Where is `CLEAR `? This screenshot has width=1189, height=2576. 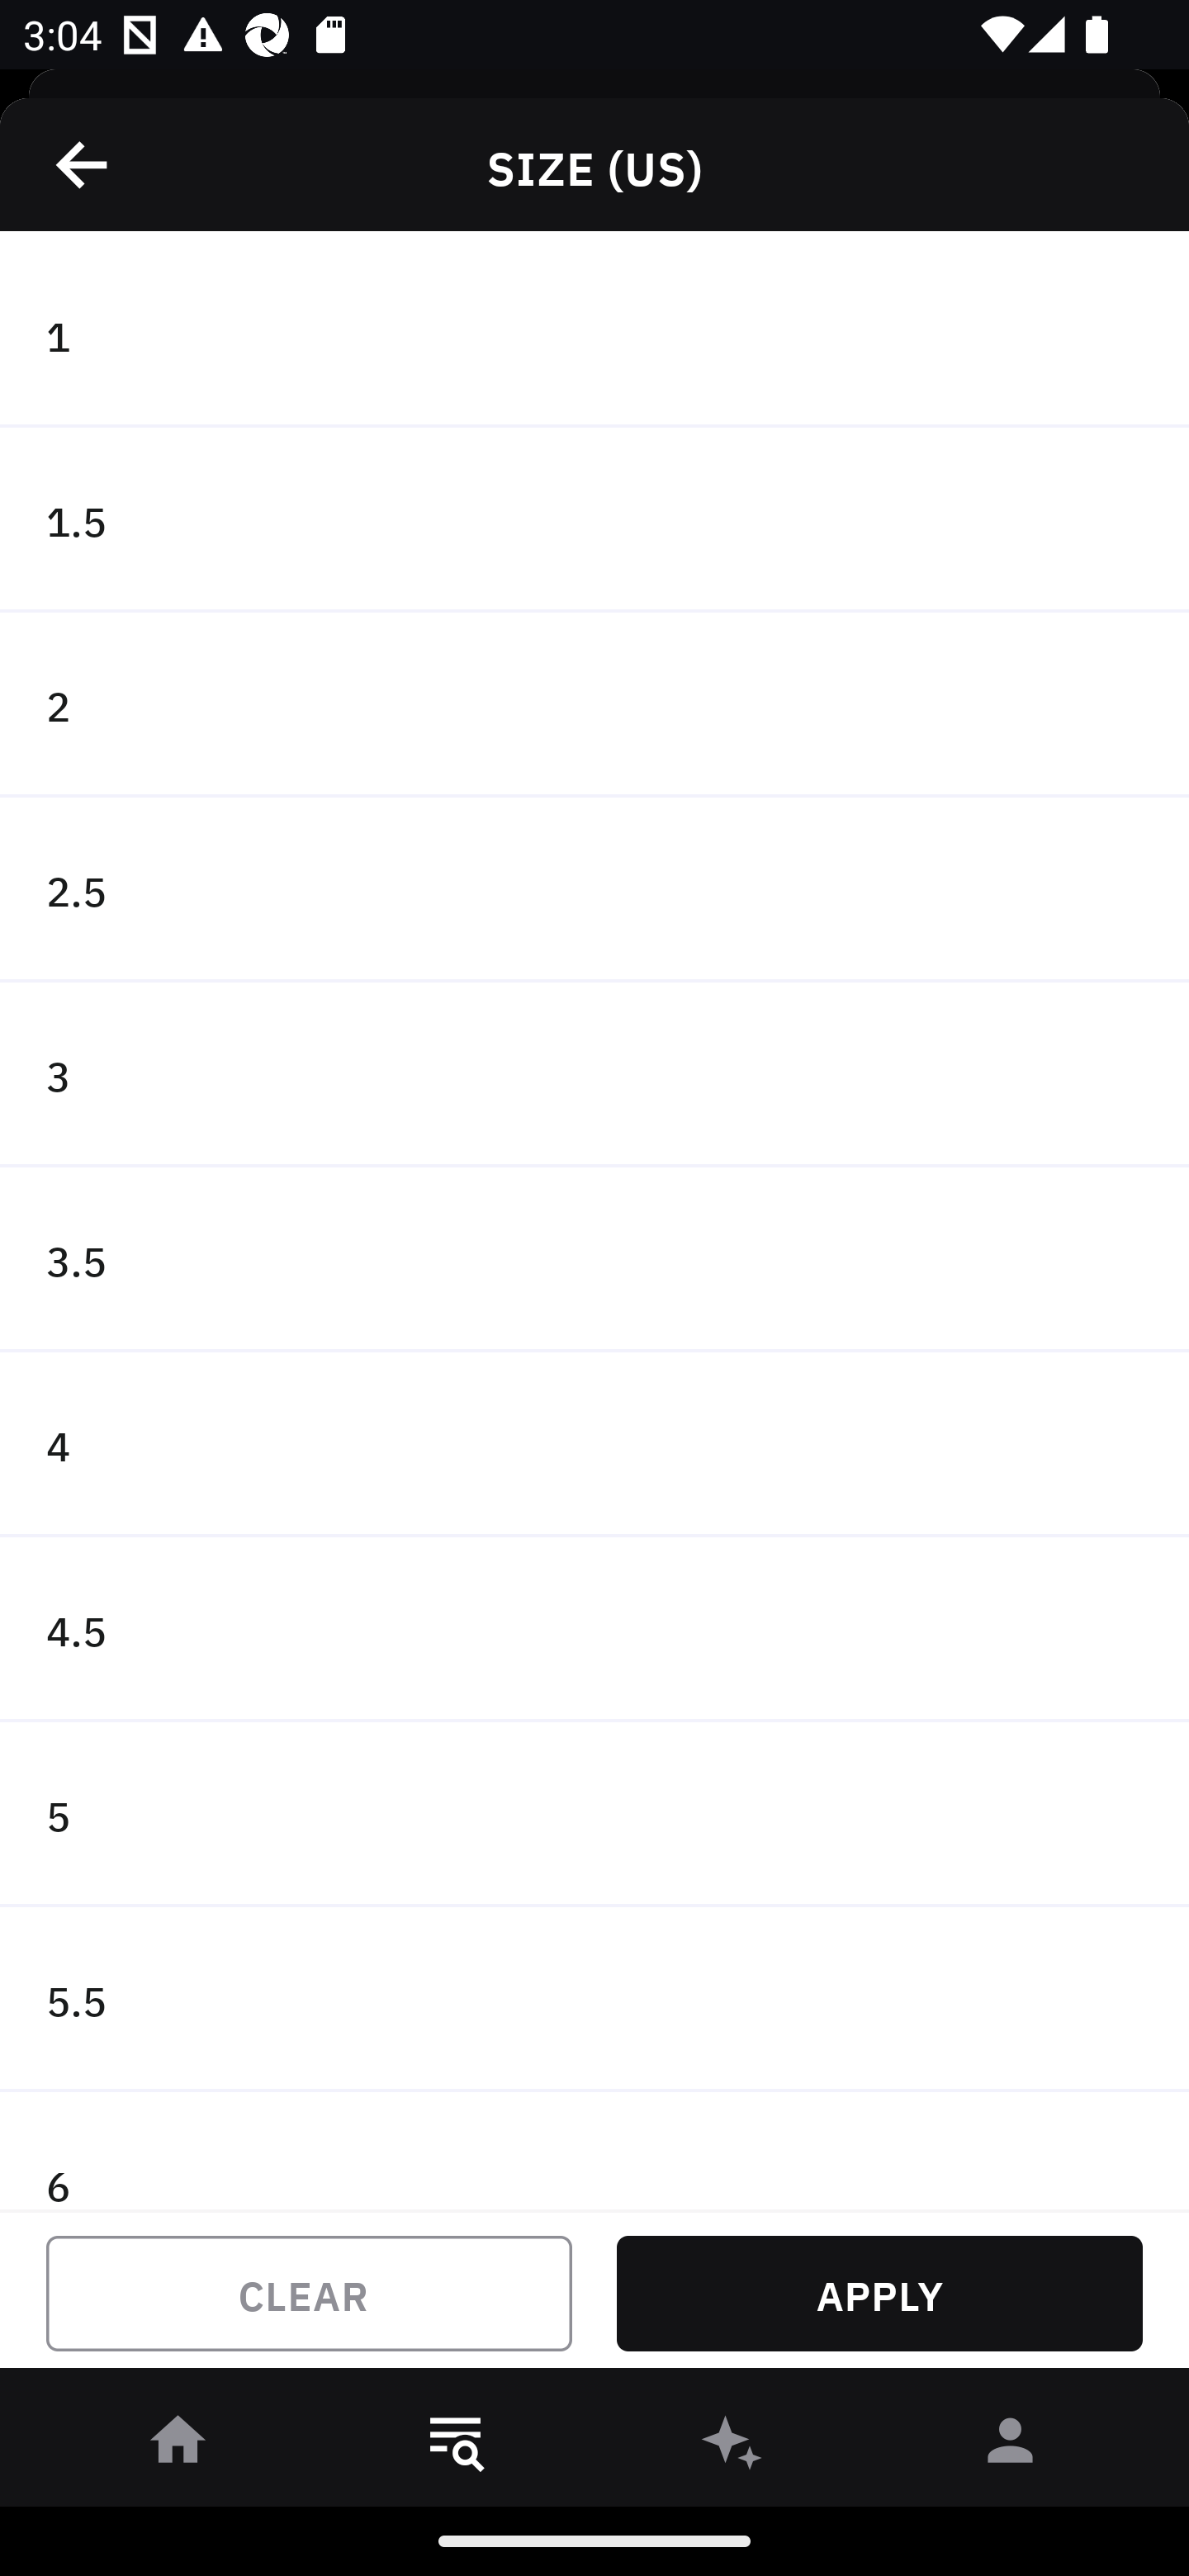 CLEAR  is located at coordinates (309, 2294).